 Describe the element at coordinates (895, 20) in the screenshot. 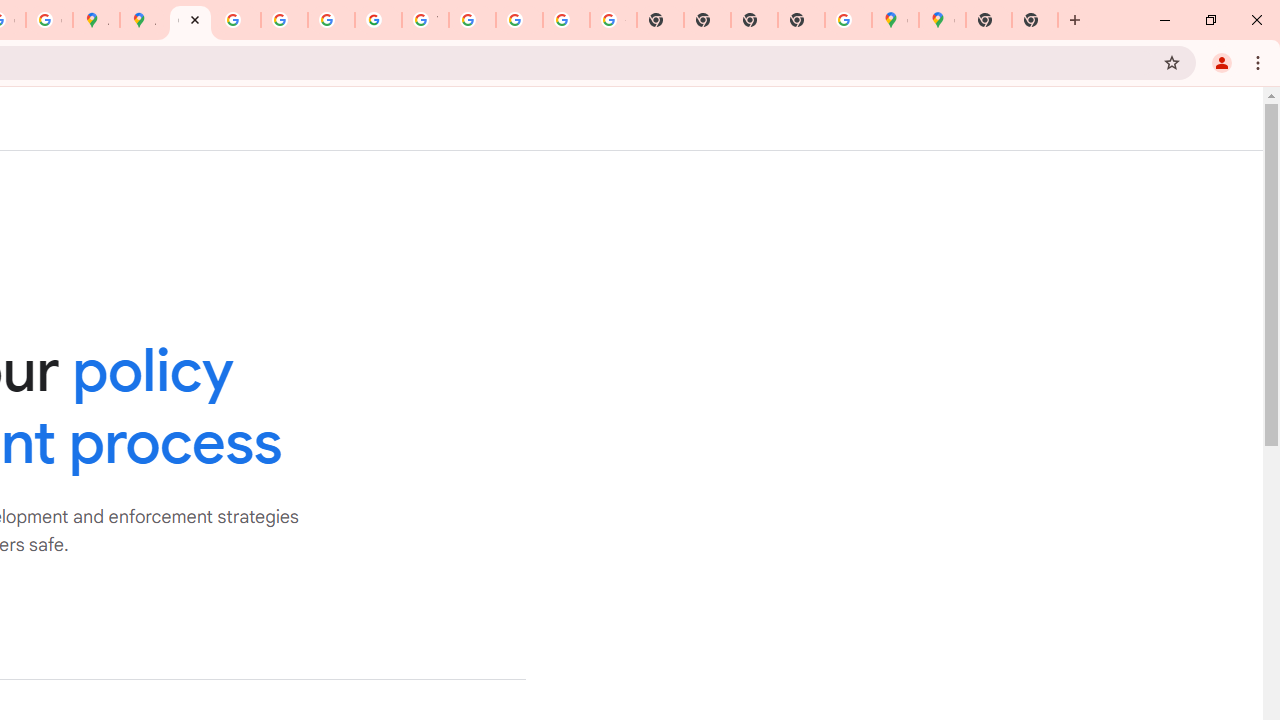

I see `Google Maps` at that location.